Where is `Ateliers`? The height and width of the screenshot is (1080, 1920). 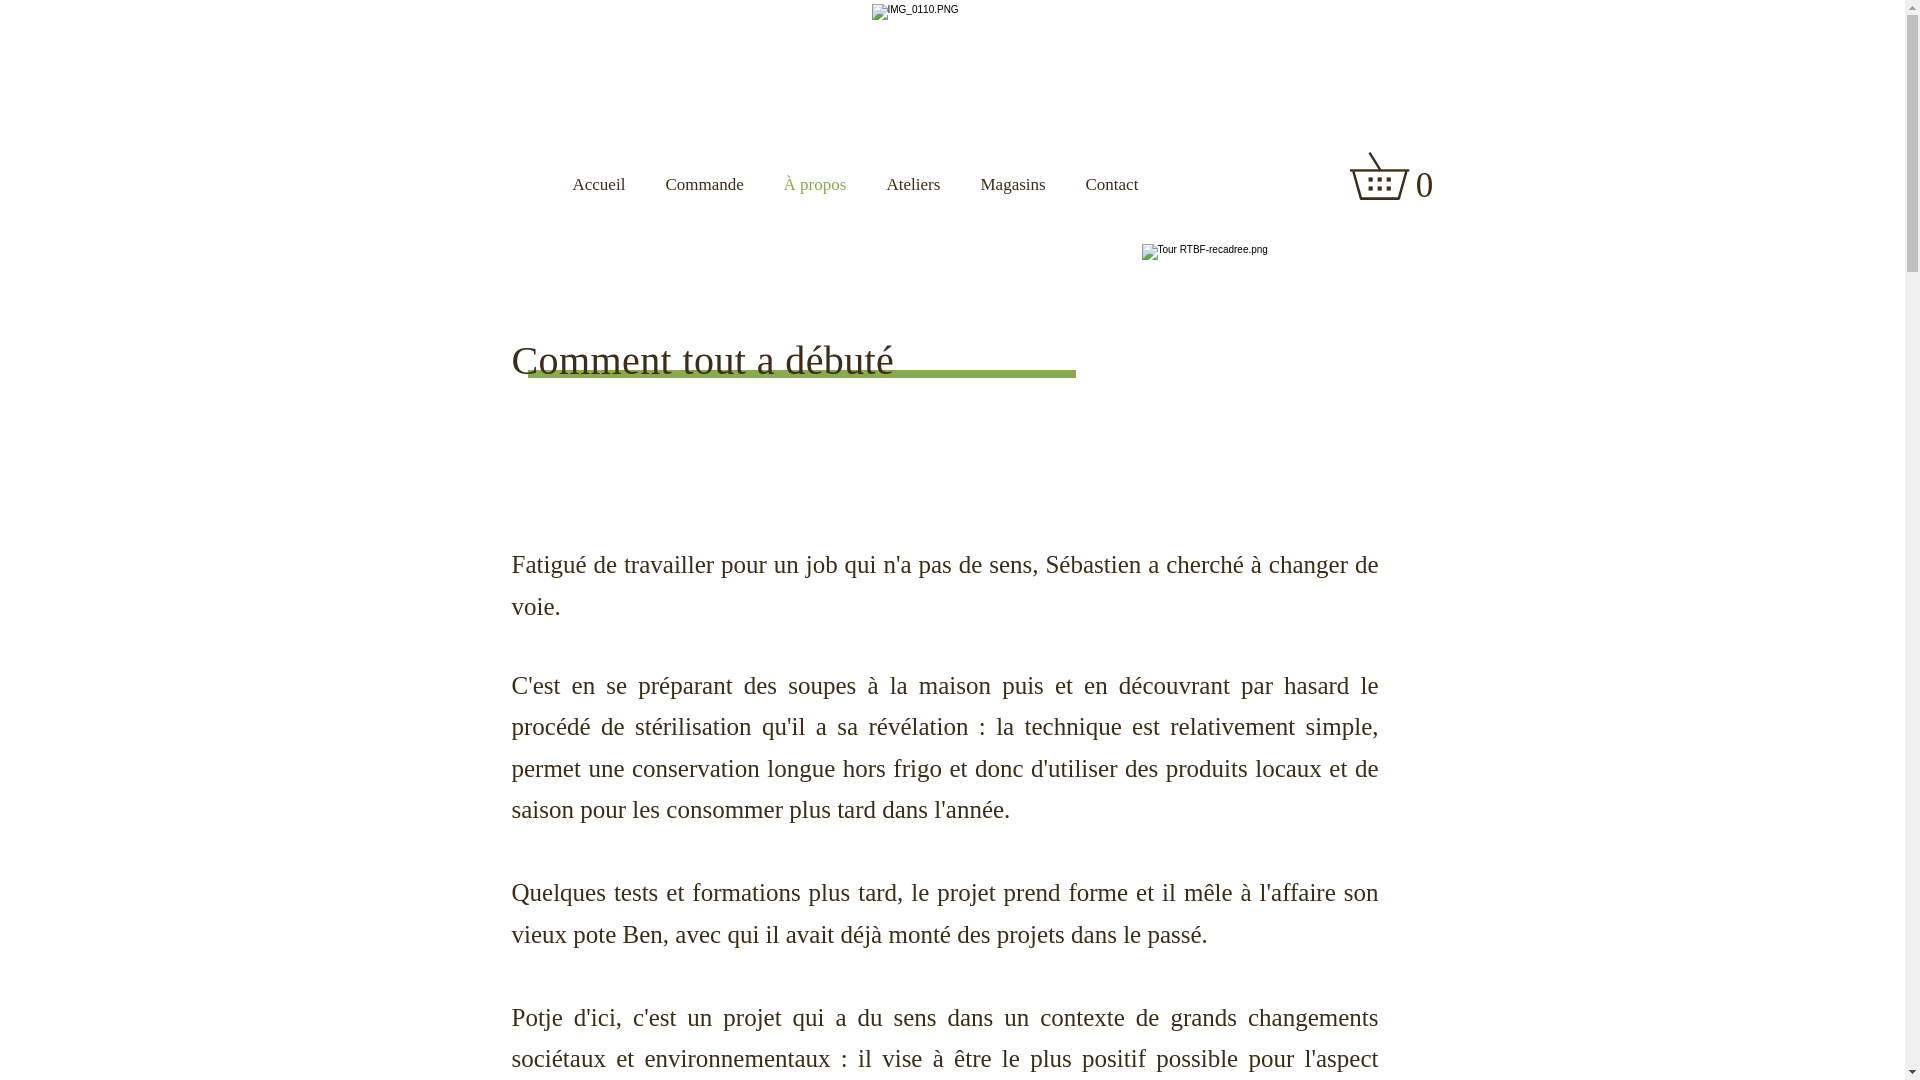 Ateliers is located at coordinates (913, 184).